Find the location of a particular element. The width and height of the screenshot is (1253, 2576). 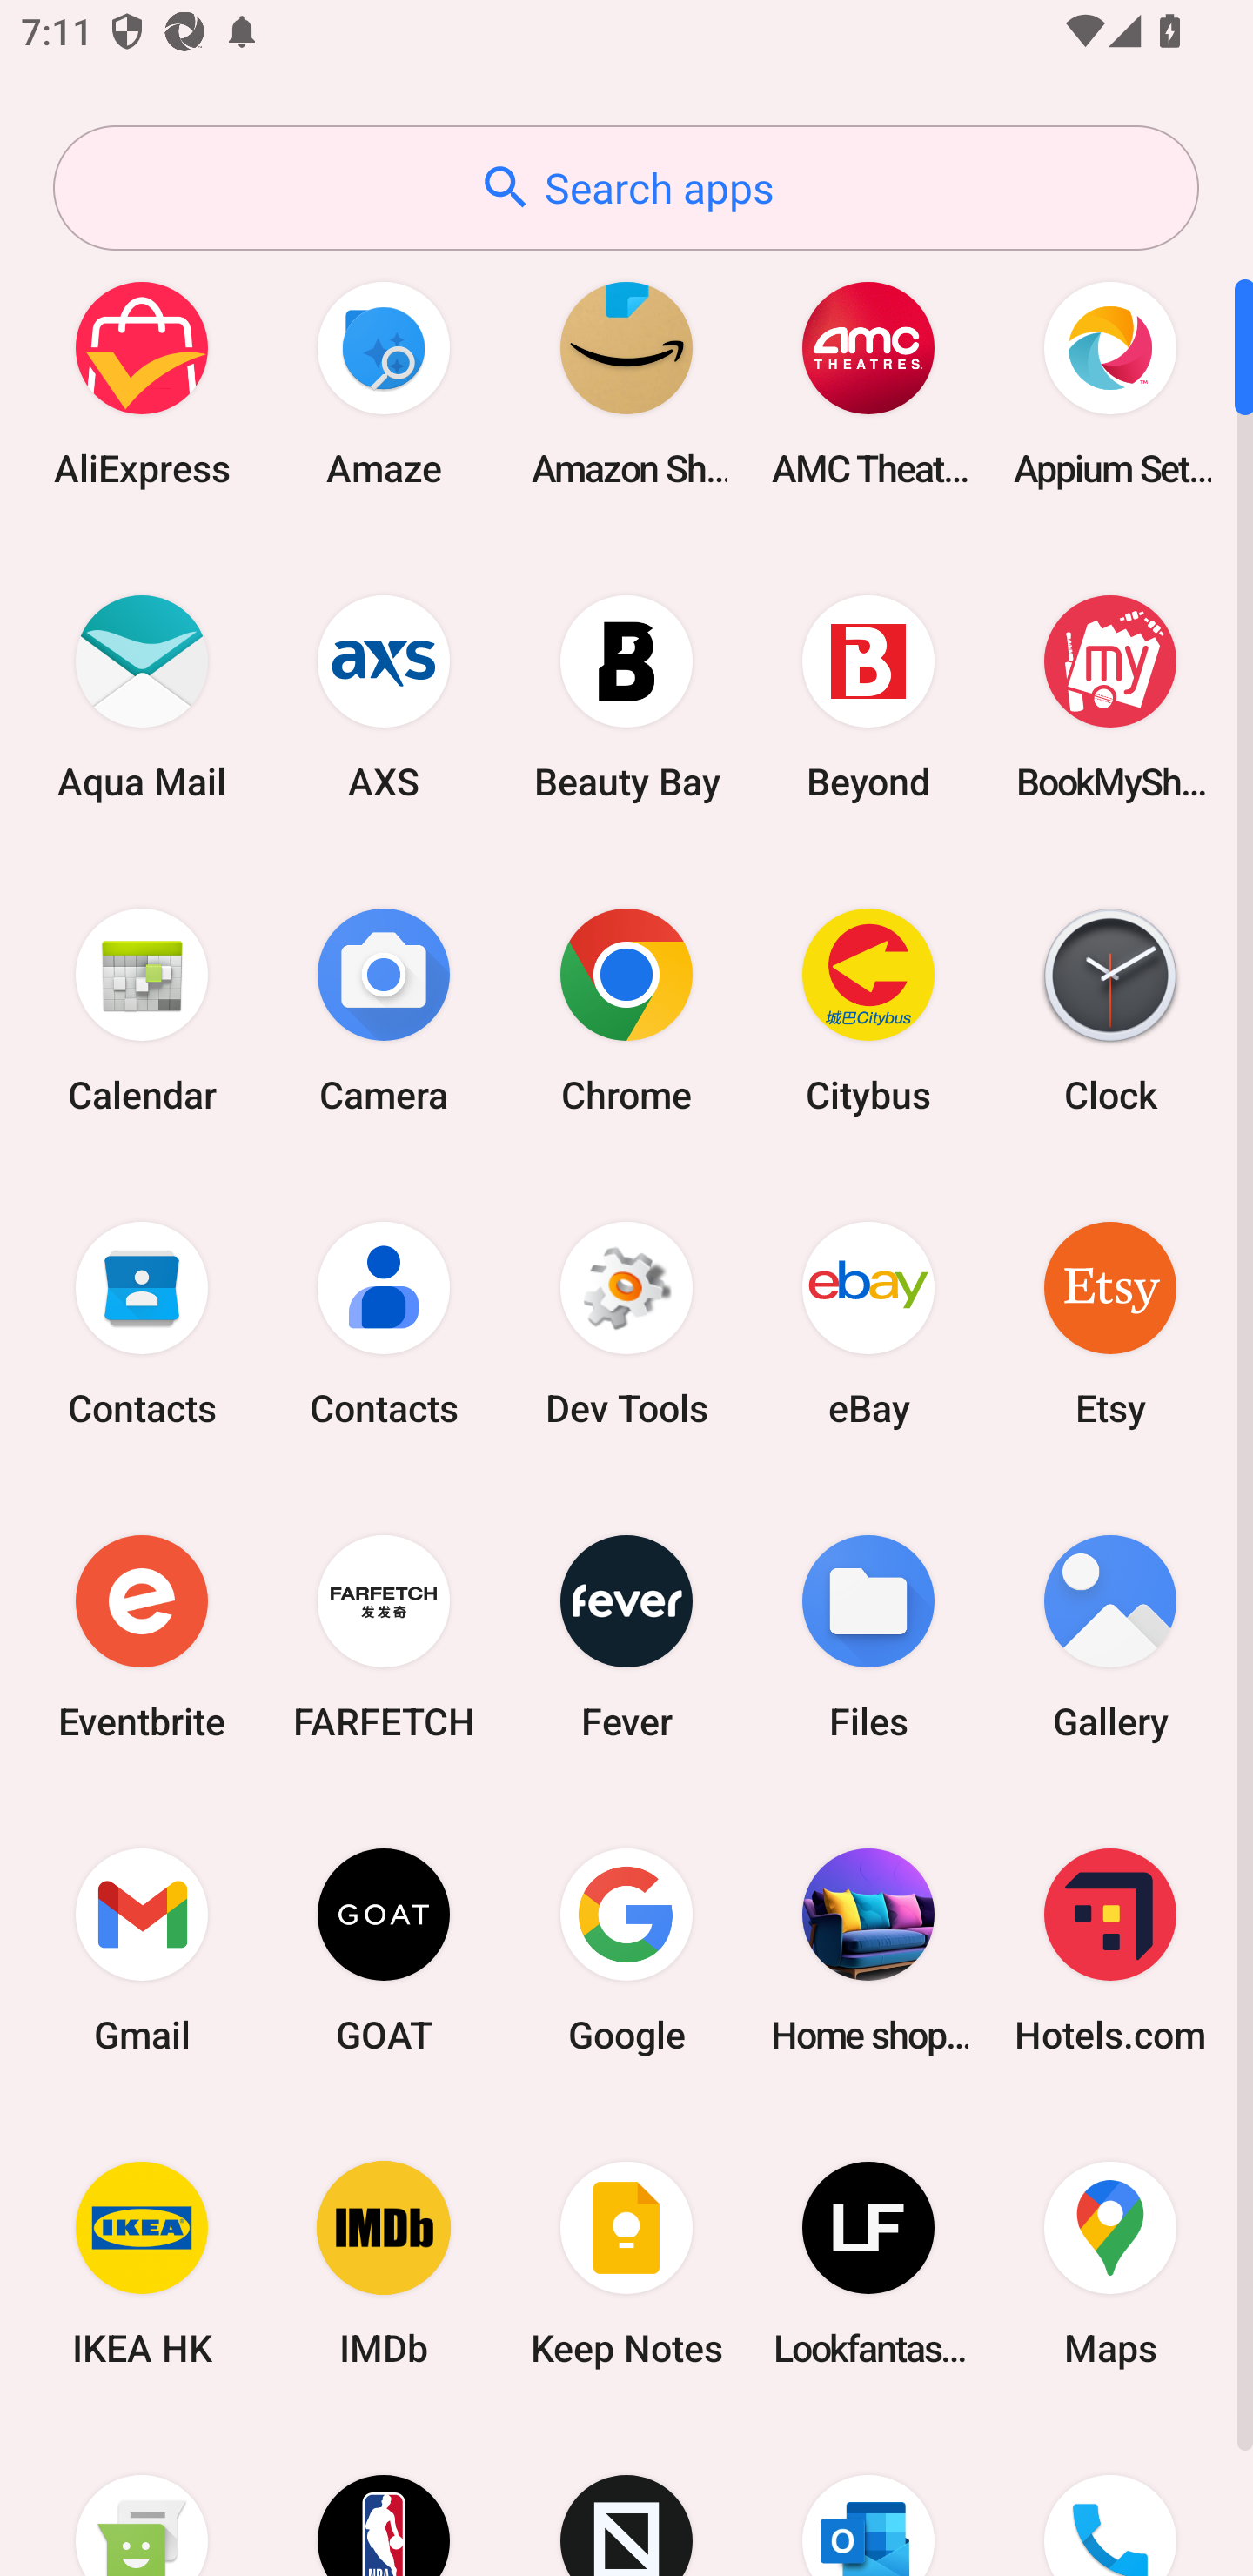

  Search apps is located at coordinates (626, 188).